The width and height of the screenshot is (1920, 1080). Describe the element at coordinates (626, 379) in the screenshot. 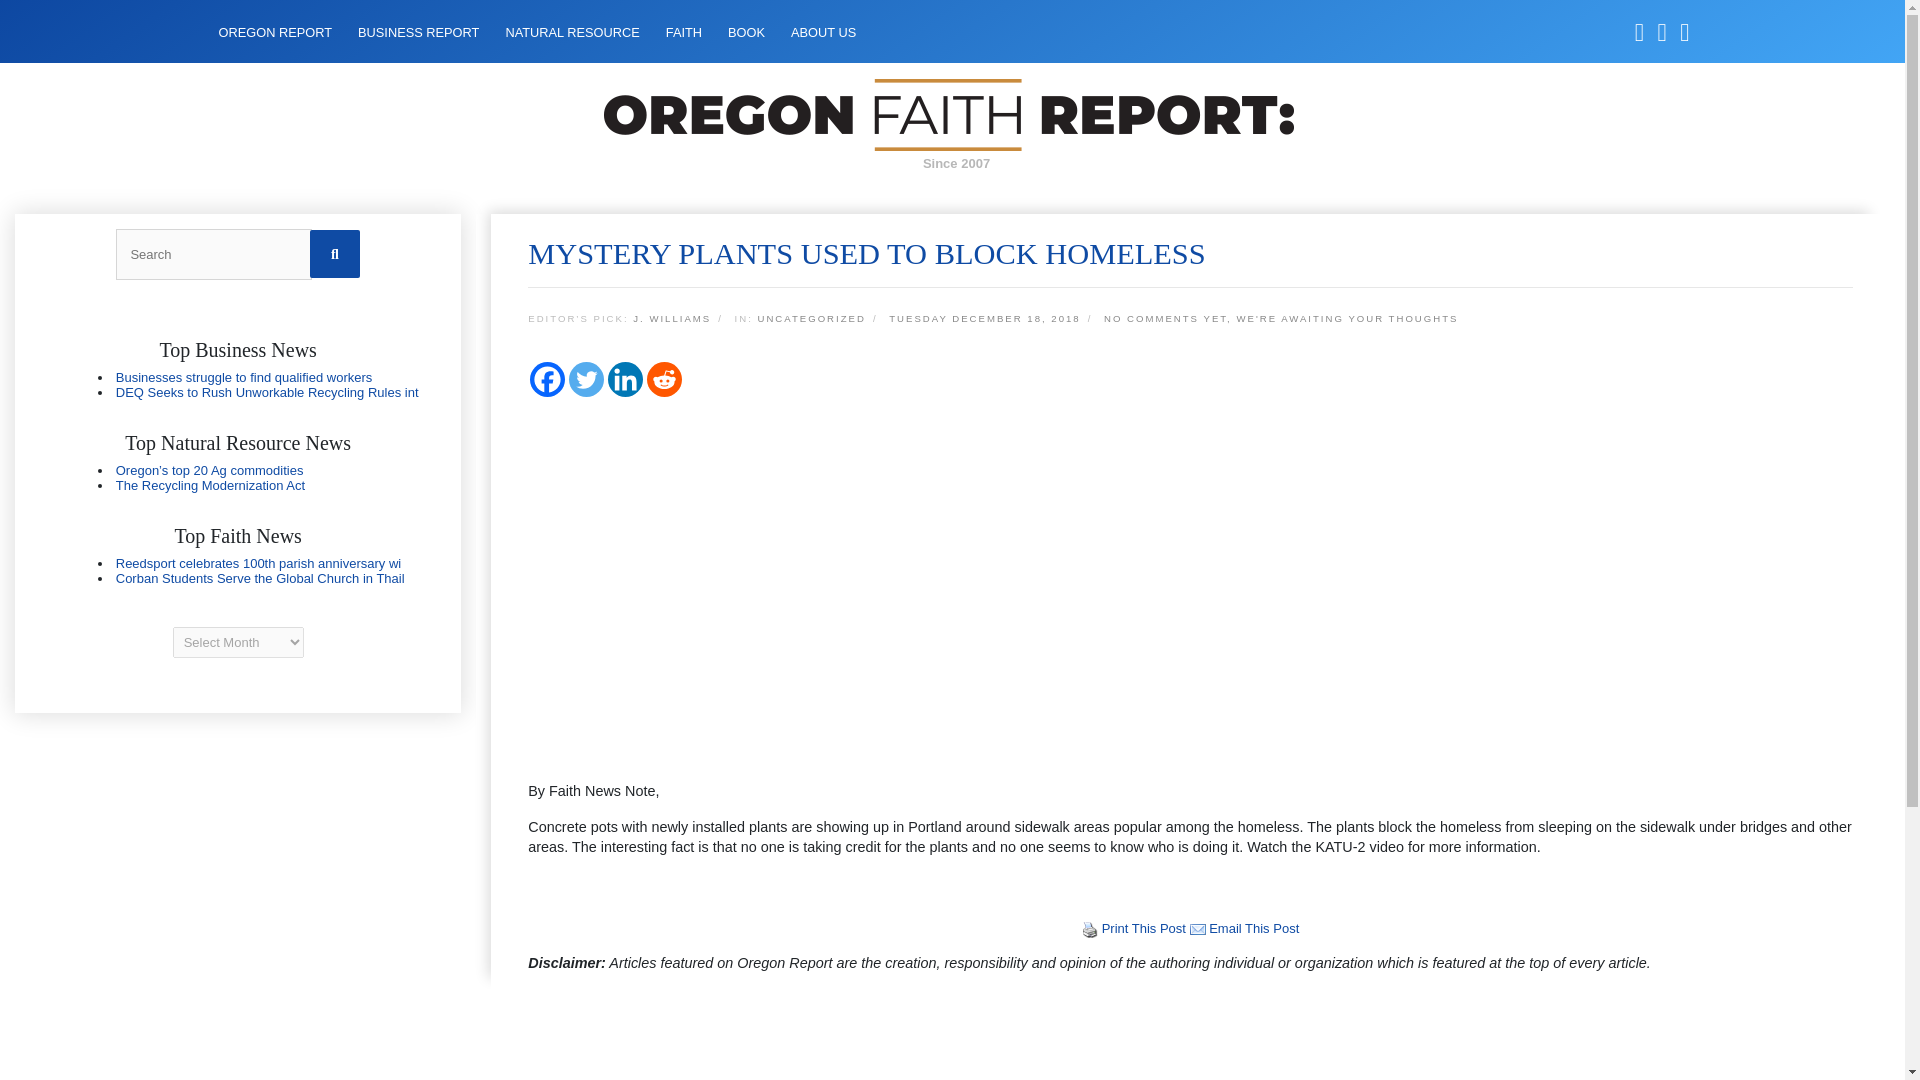

I see `Linkedin` at that location.